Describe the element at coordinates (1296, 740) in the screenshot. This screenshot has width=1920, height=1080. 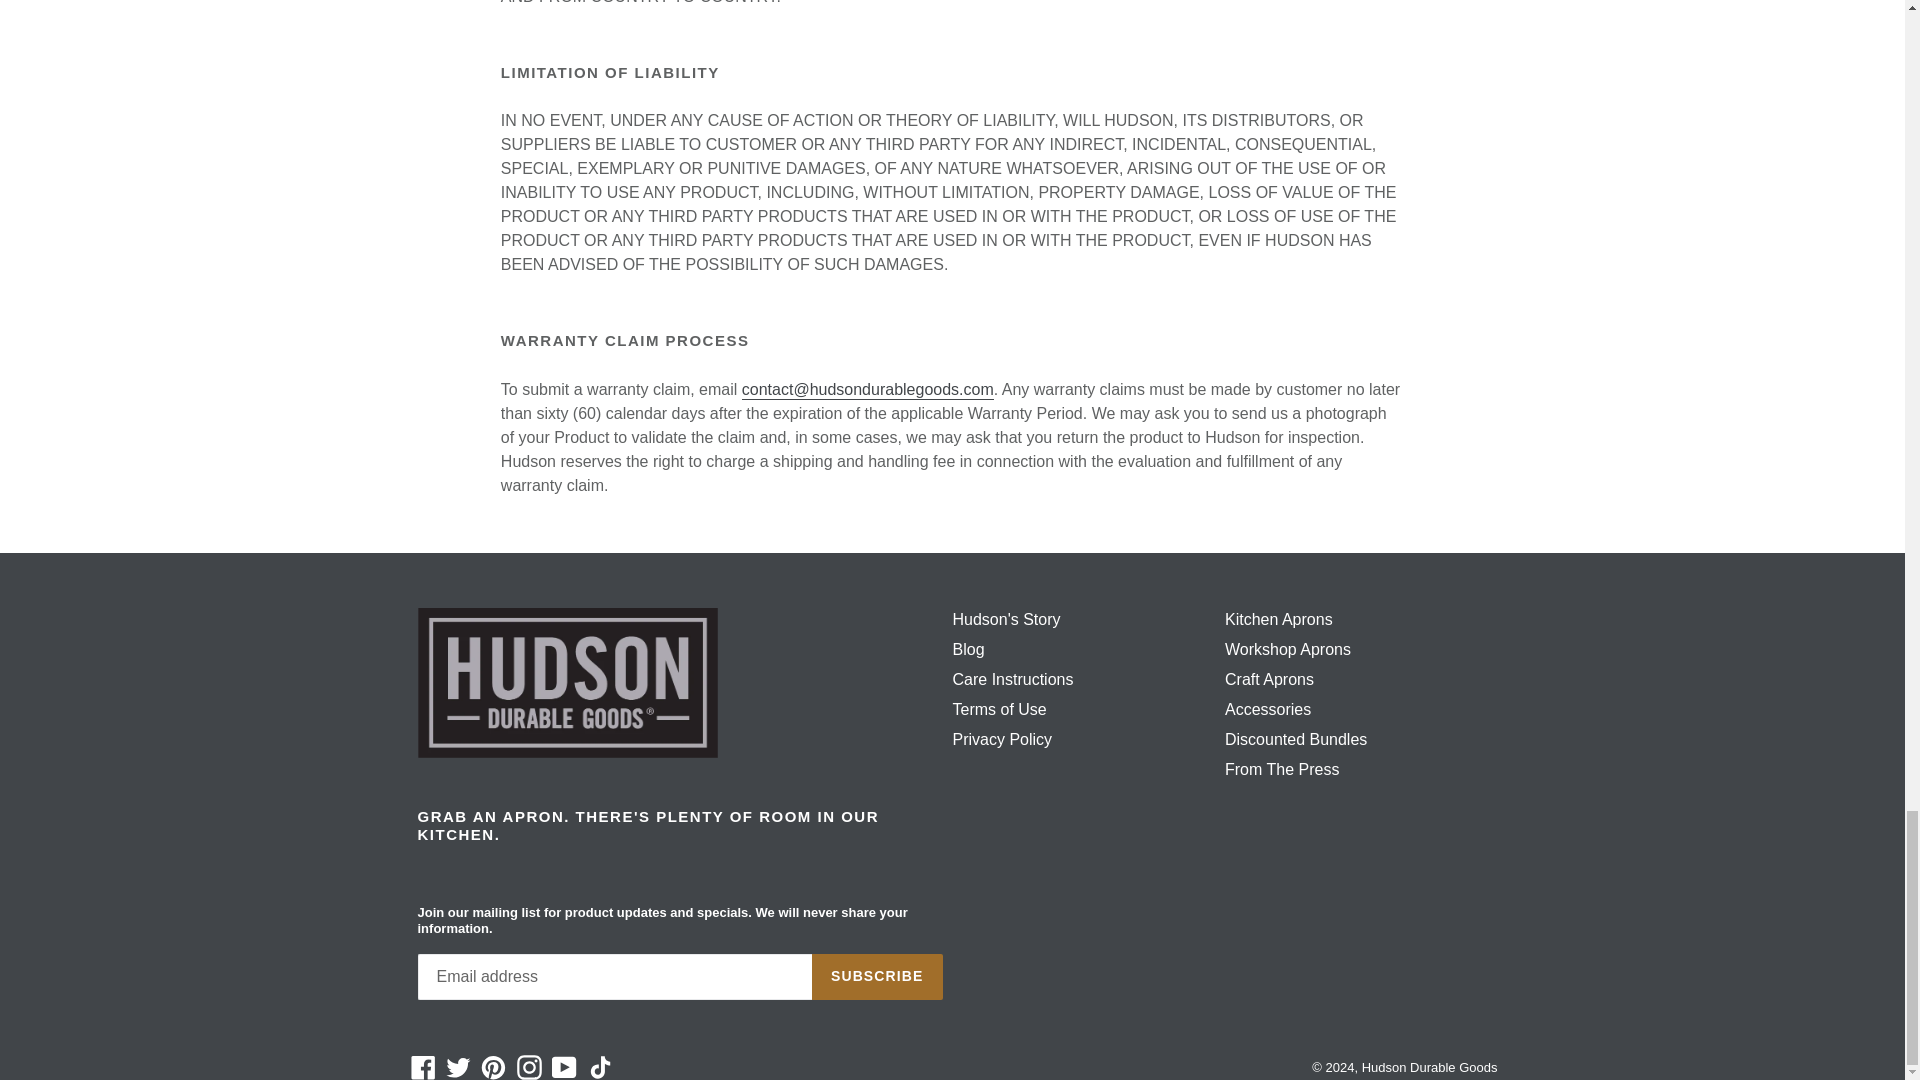
I see `Discounted Bundles` at that location.